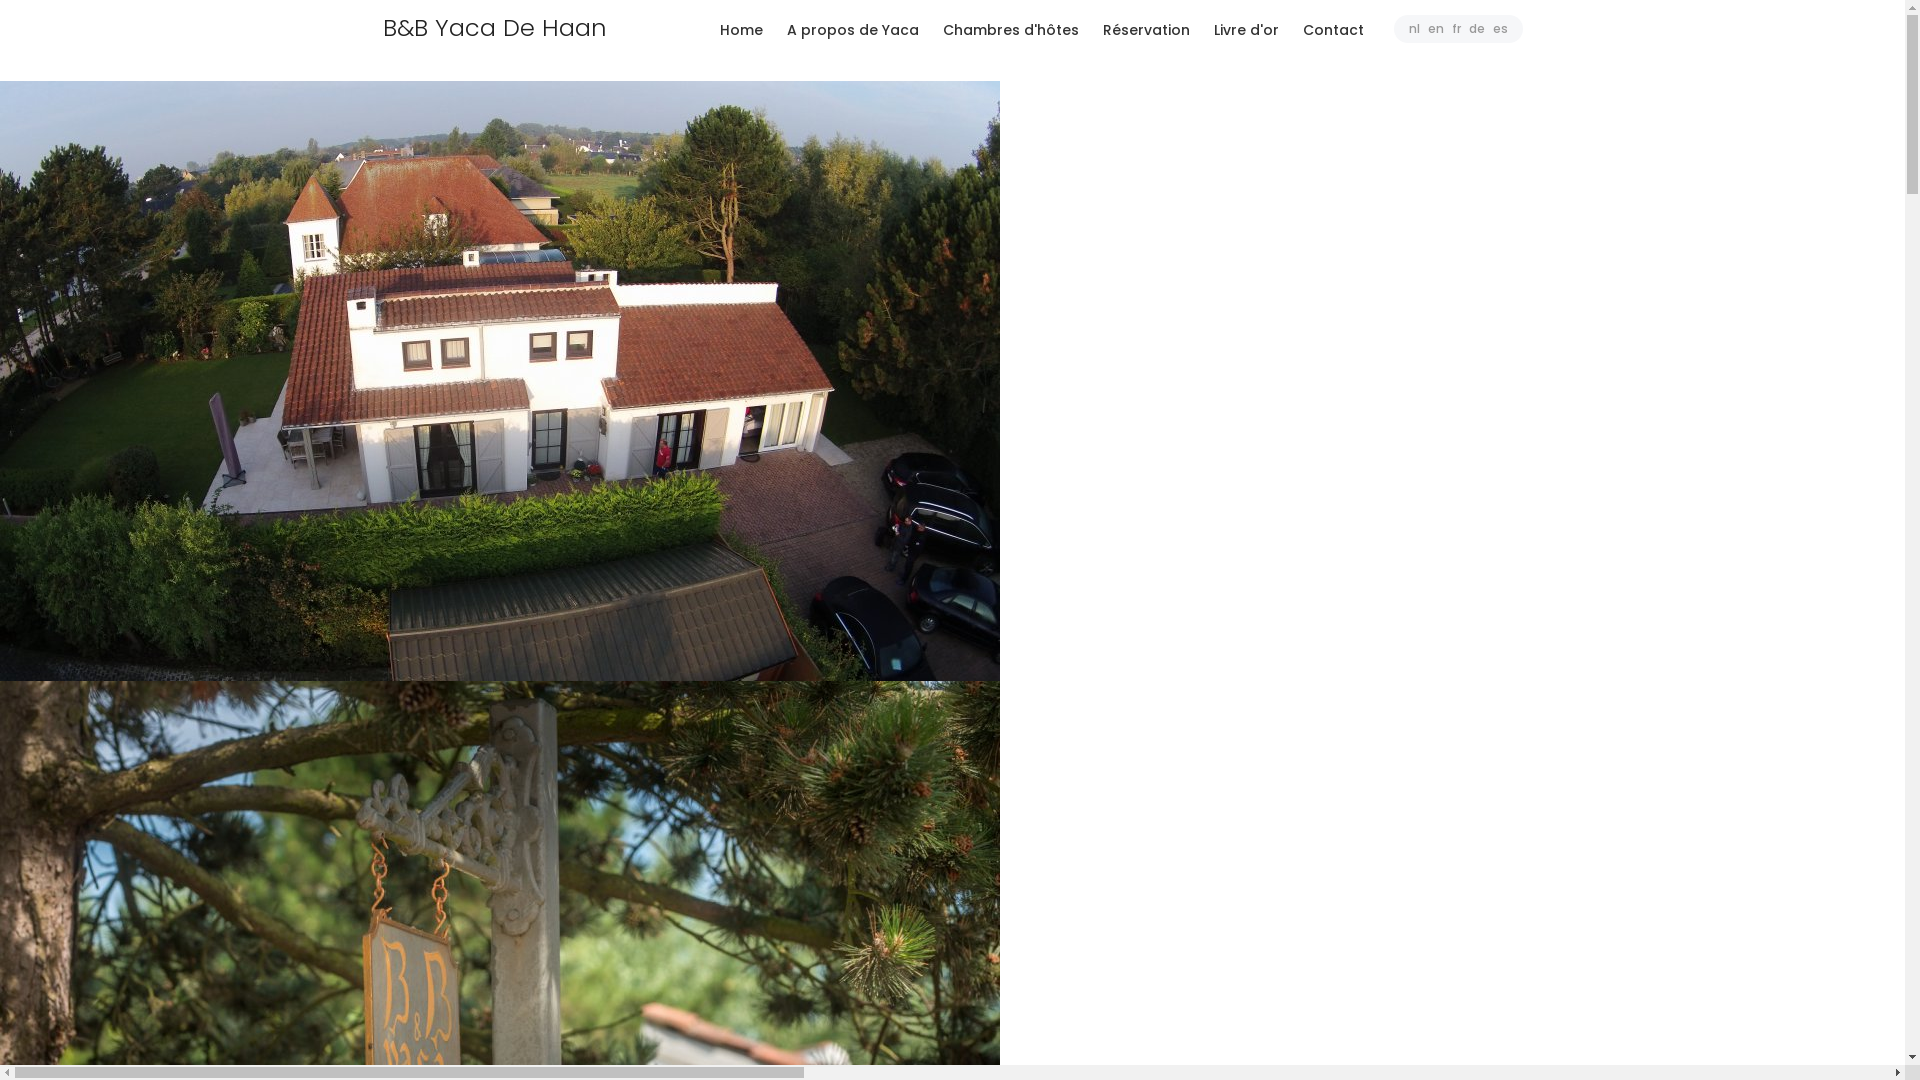 The height and width of the screenshot is (1080, 1920). Describe the element at coordinates (1246, 30) in the screenshot. I see `Livre d'or` at that location.